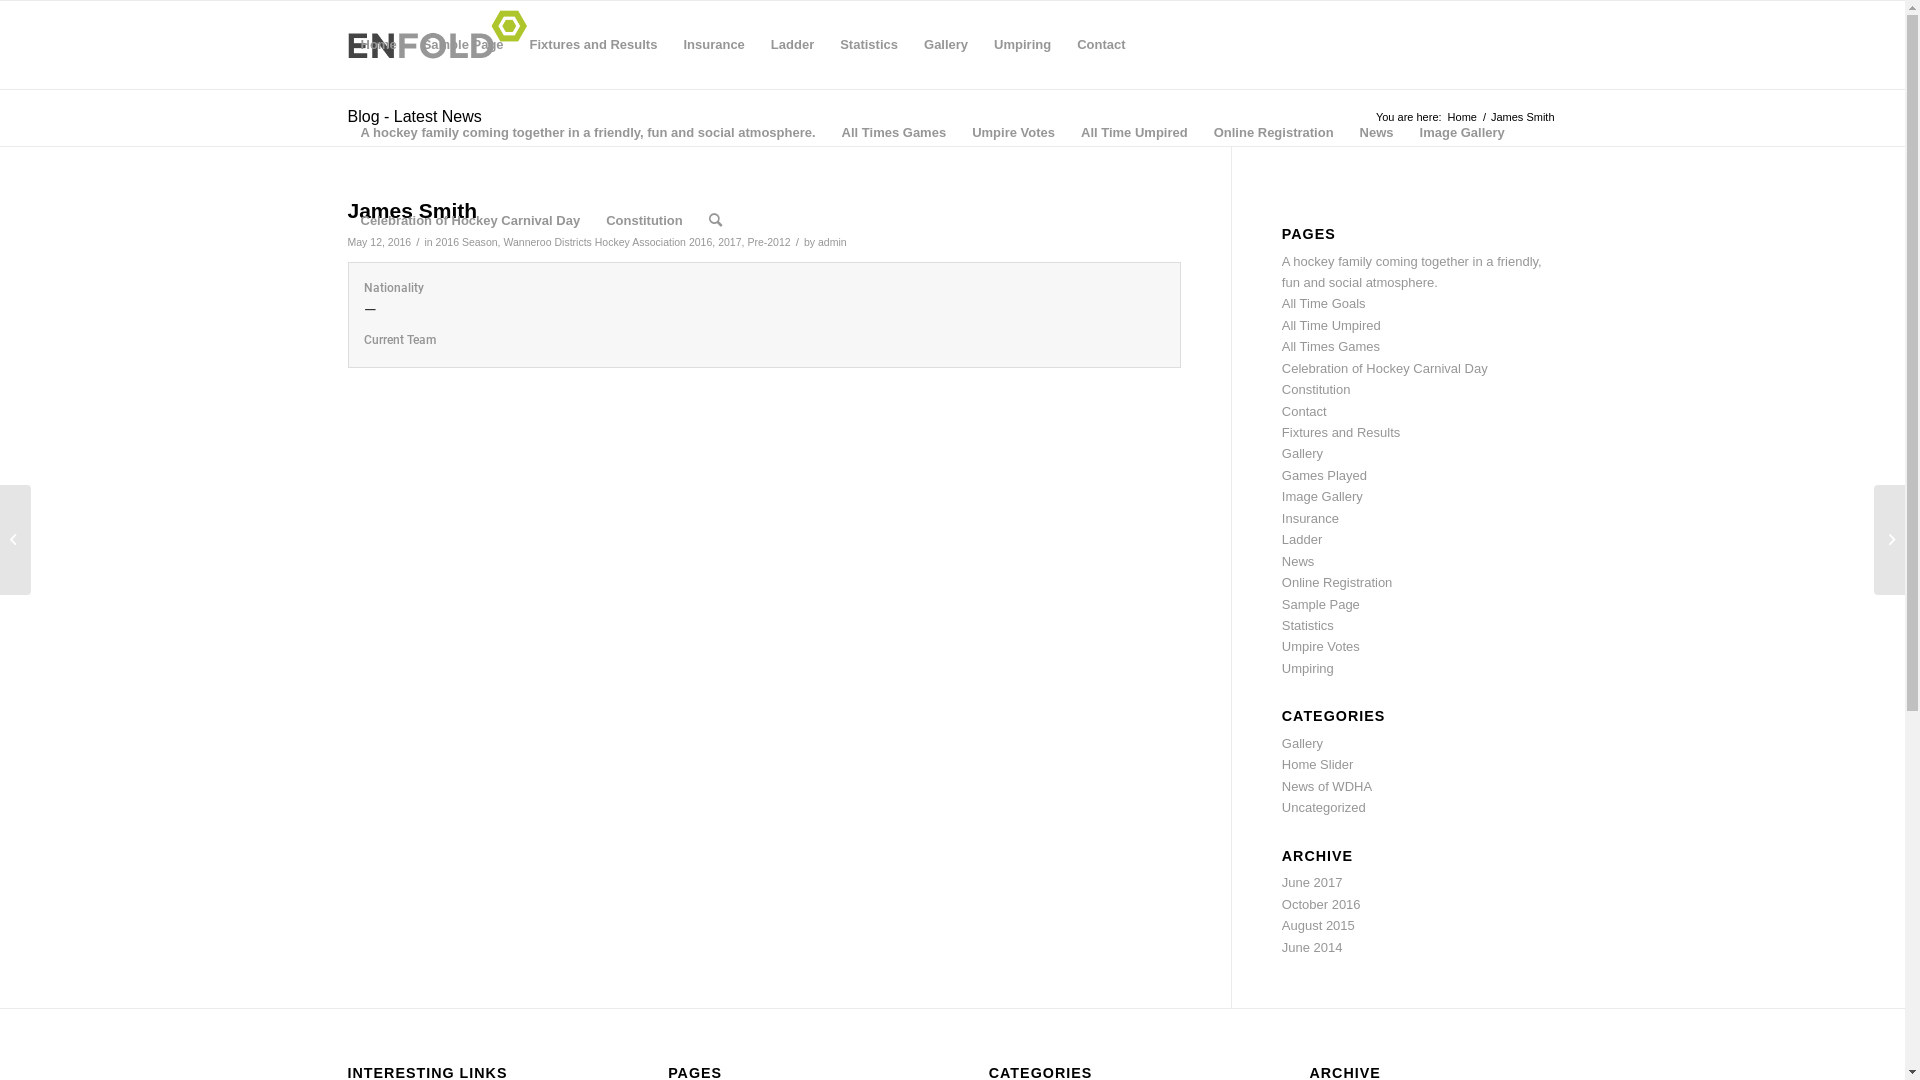 Image resolution: width=1920 pixels, height=1080 pixels. Describe the element at coordinates (1302, 540) in the screenshot. I see `Ladder` at that location.